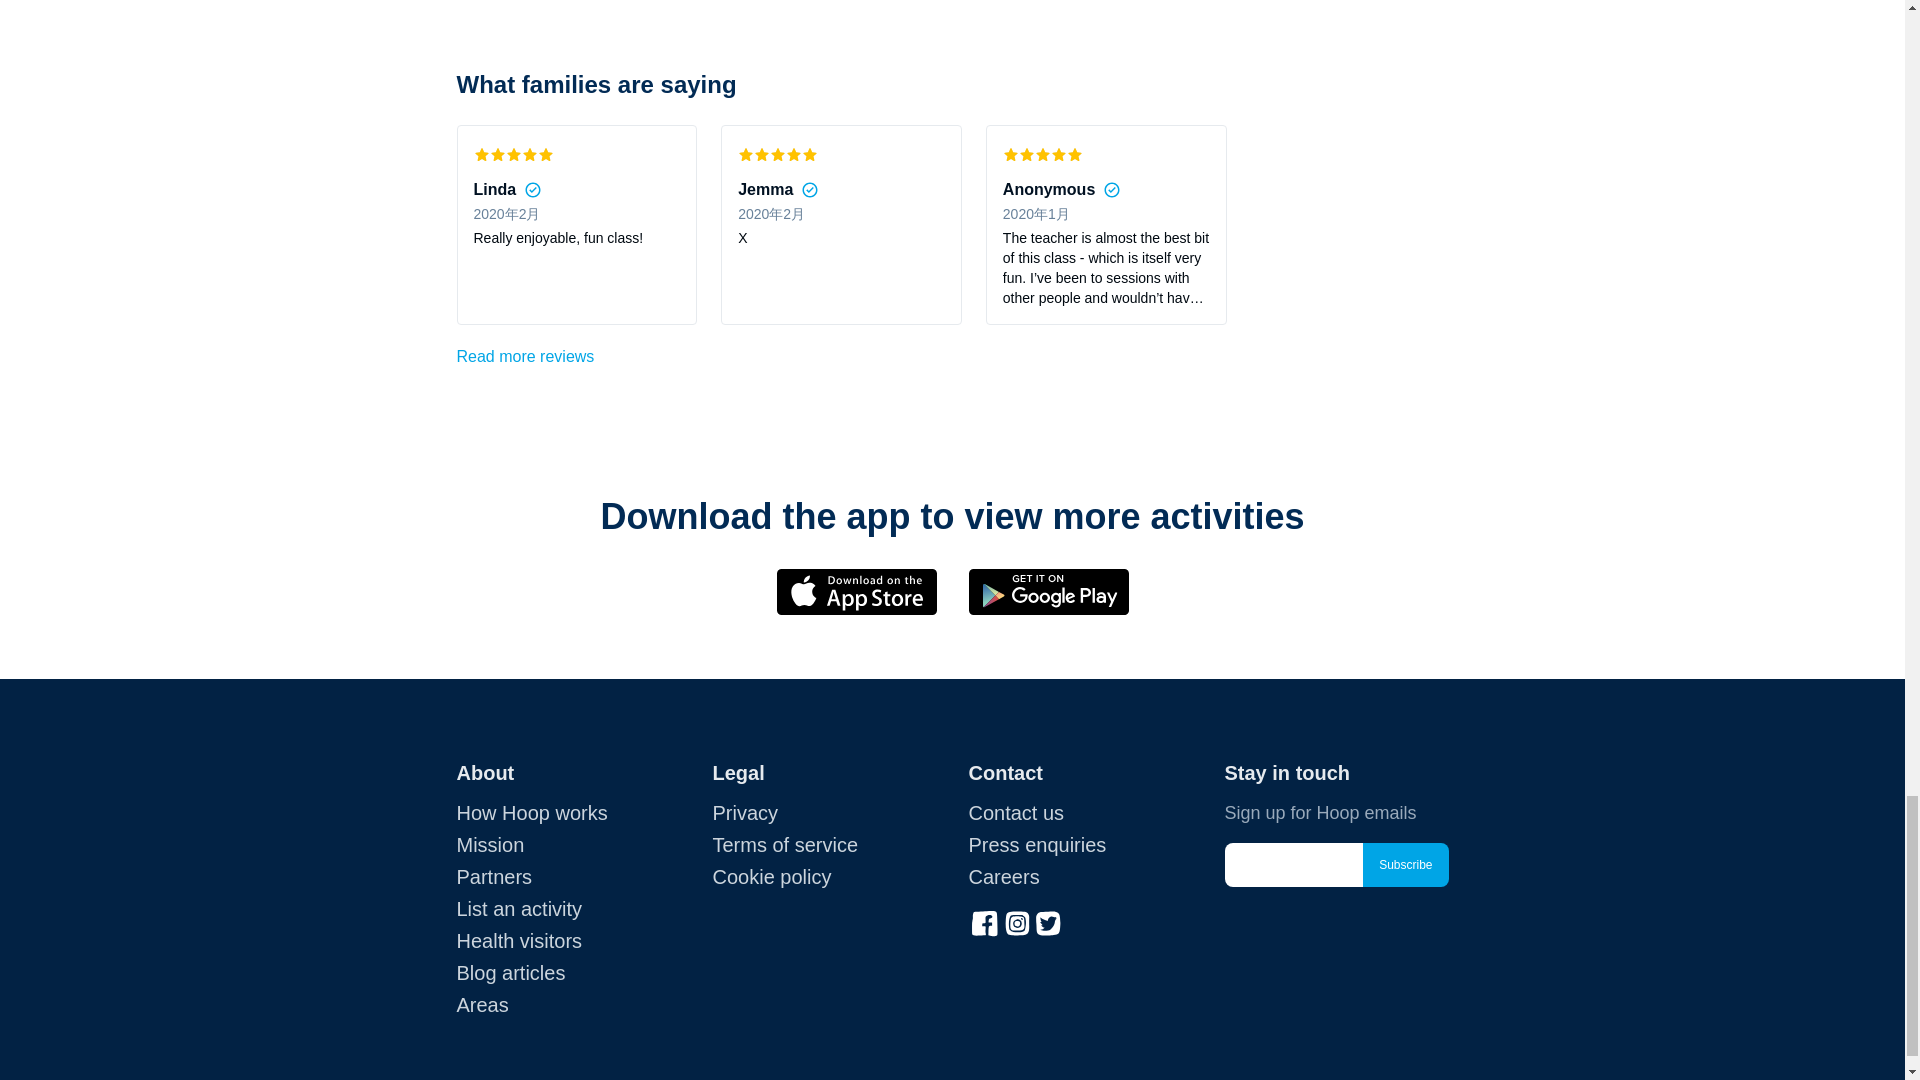  I want to click on Cookie policy, so click(772, 876).